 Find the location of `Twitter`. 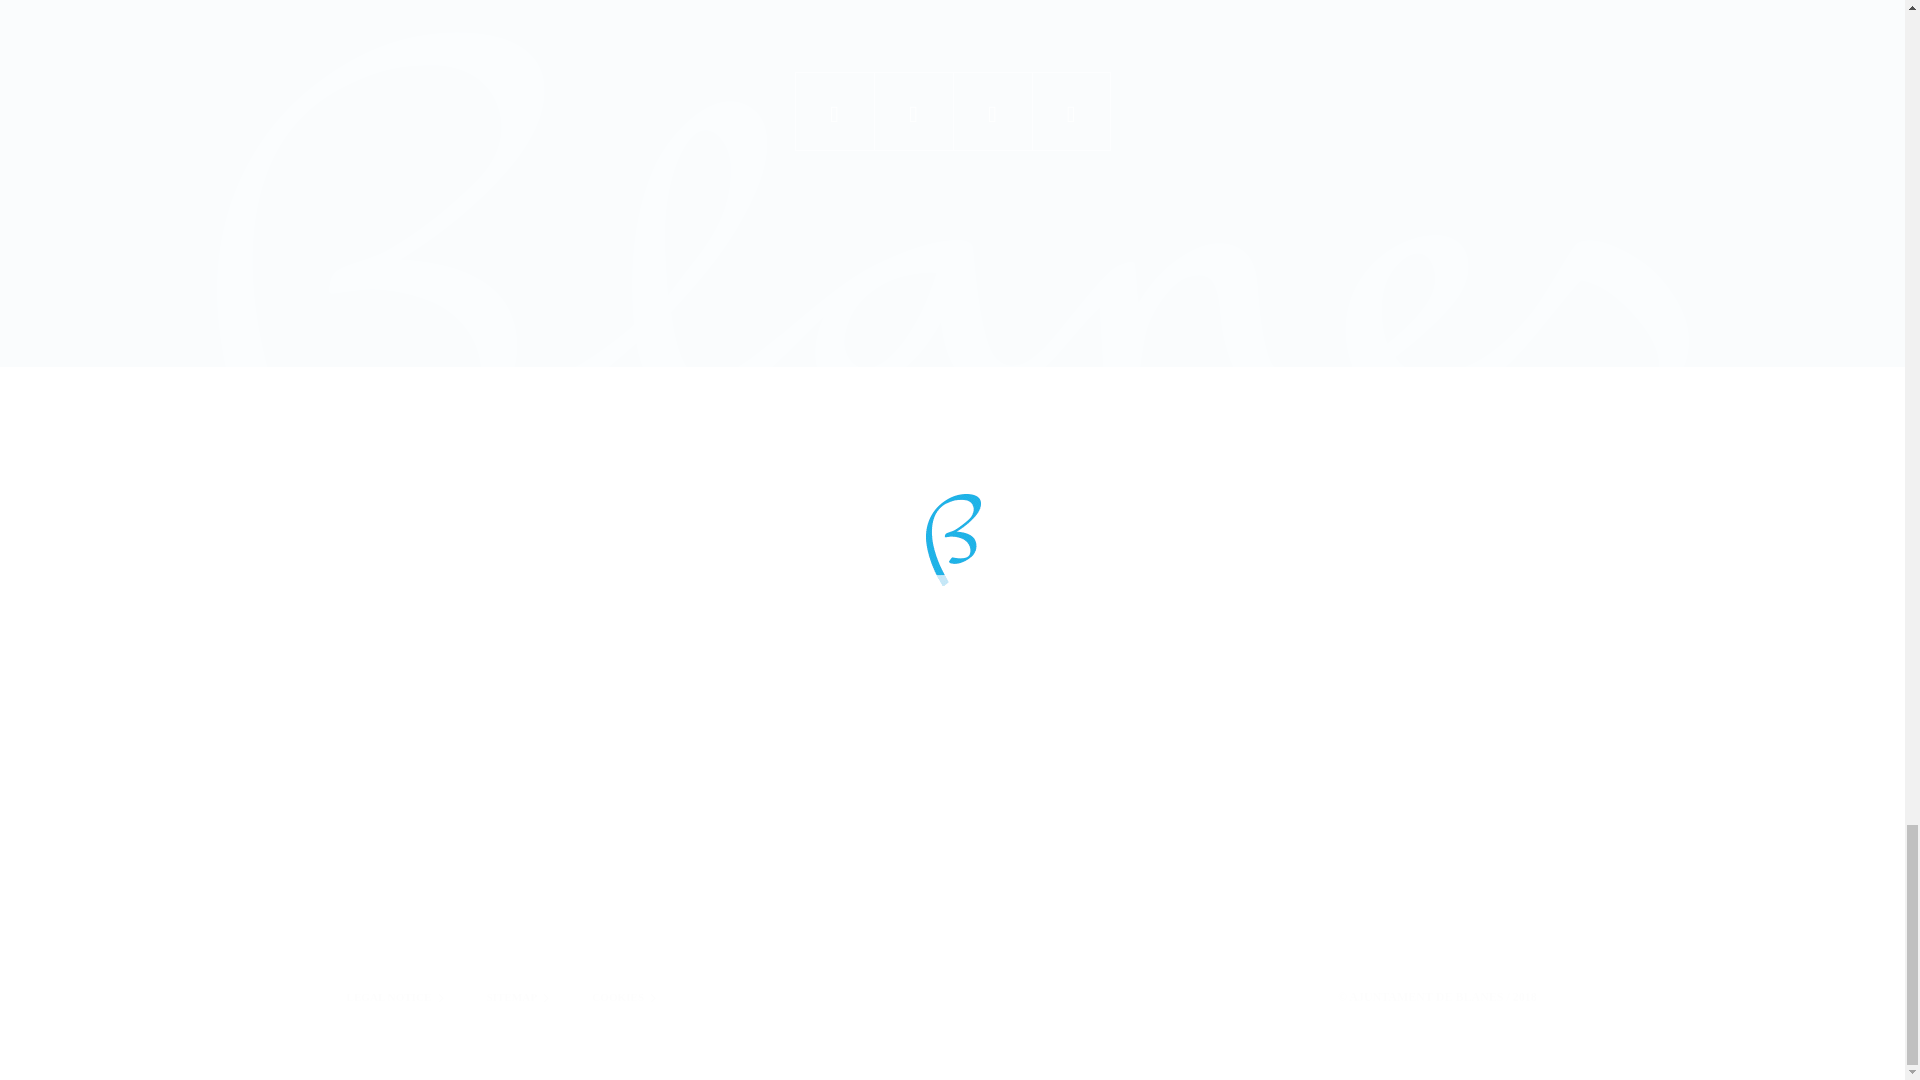

Twitter is located at coordinates (912, 112).